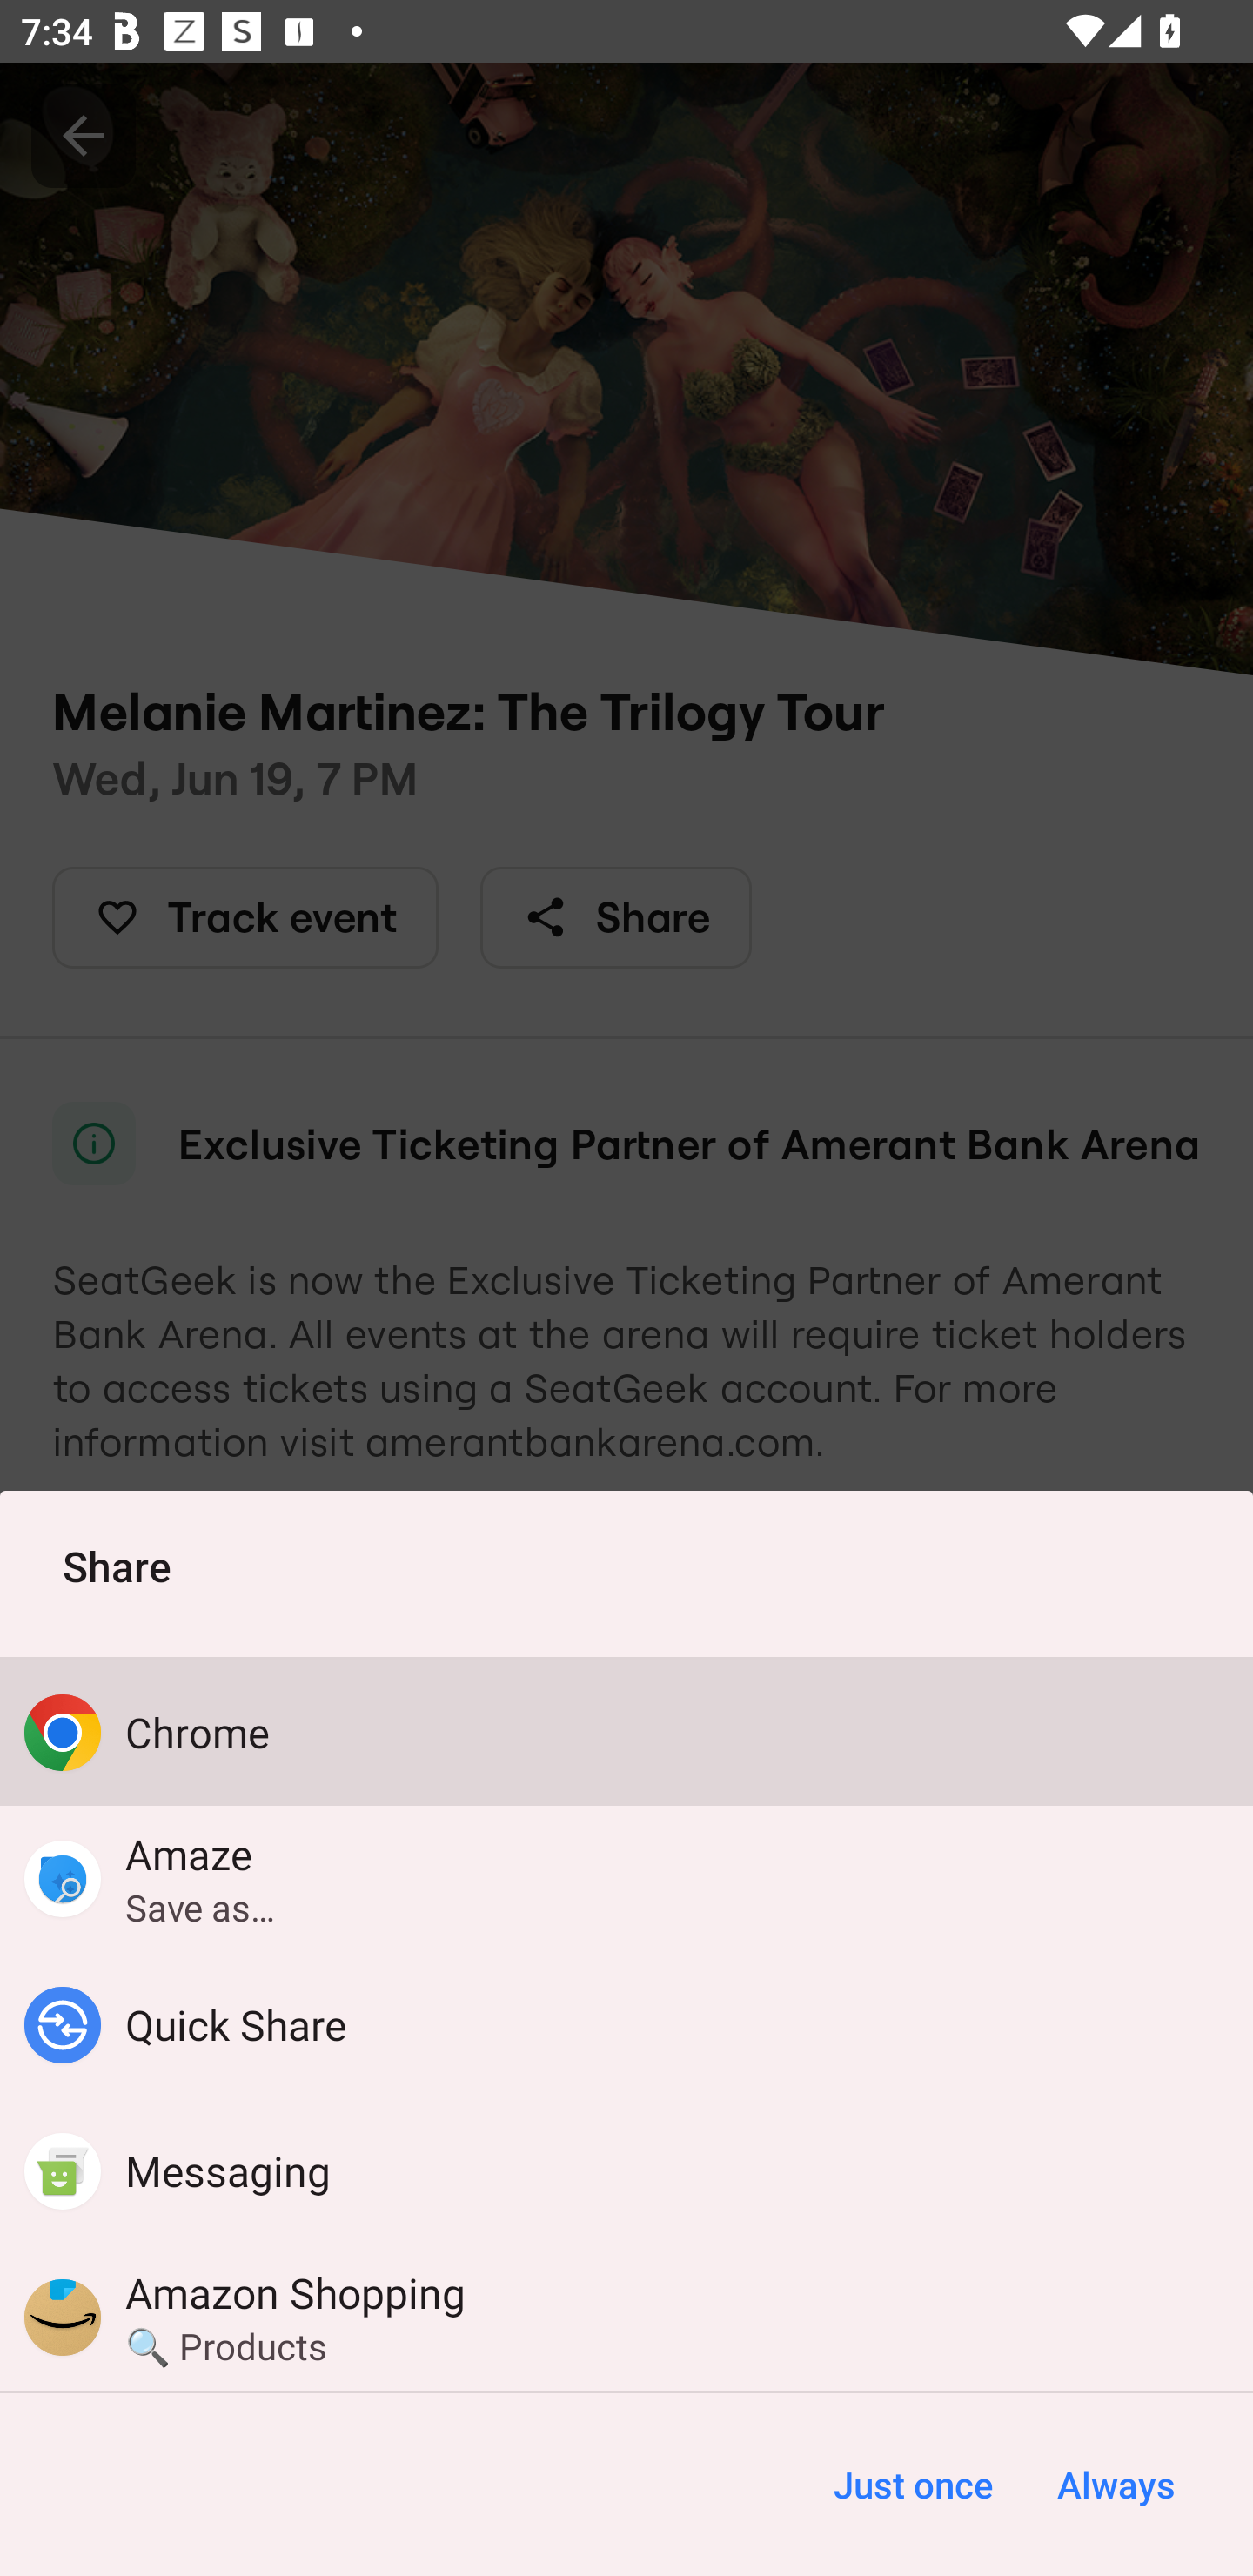 Image resolution: width=1253 pixels, height=2576 pixels. What do you see at coordinates (626, 2026) in the screenshot?
I see `Quick Share` at bounding box center [626, 2026].